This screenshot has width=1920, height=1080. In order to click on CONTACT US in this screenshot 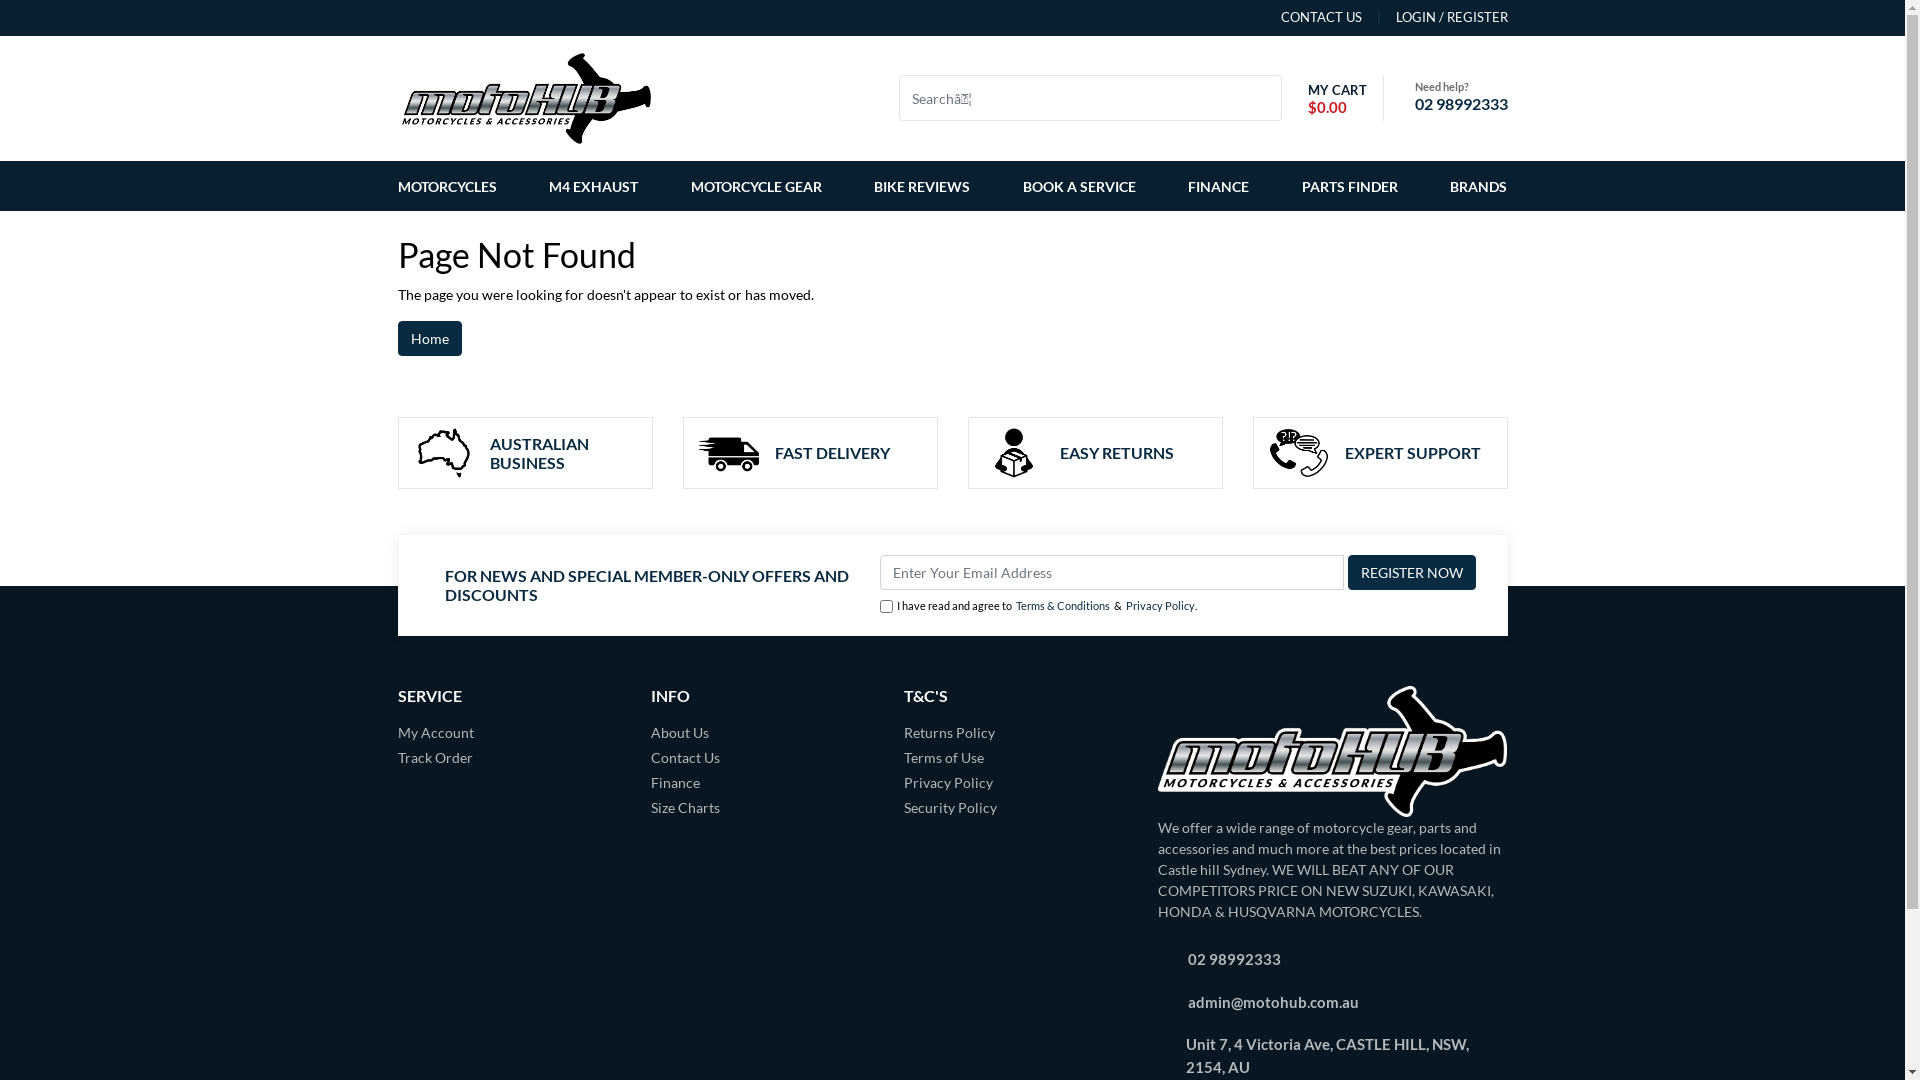, I will do `click(1320, 18)`.